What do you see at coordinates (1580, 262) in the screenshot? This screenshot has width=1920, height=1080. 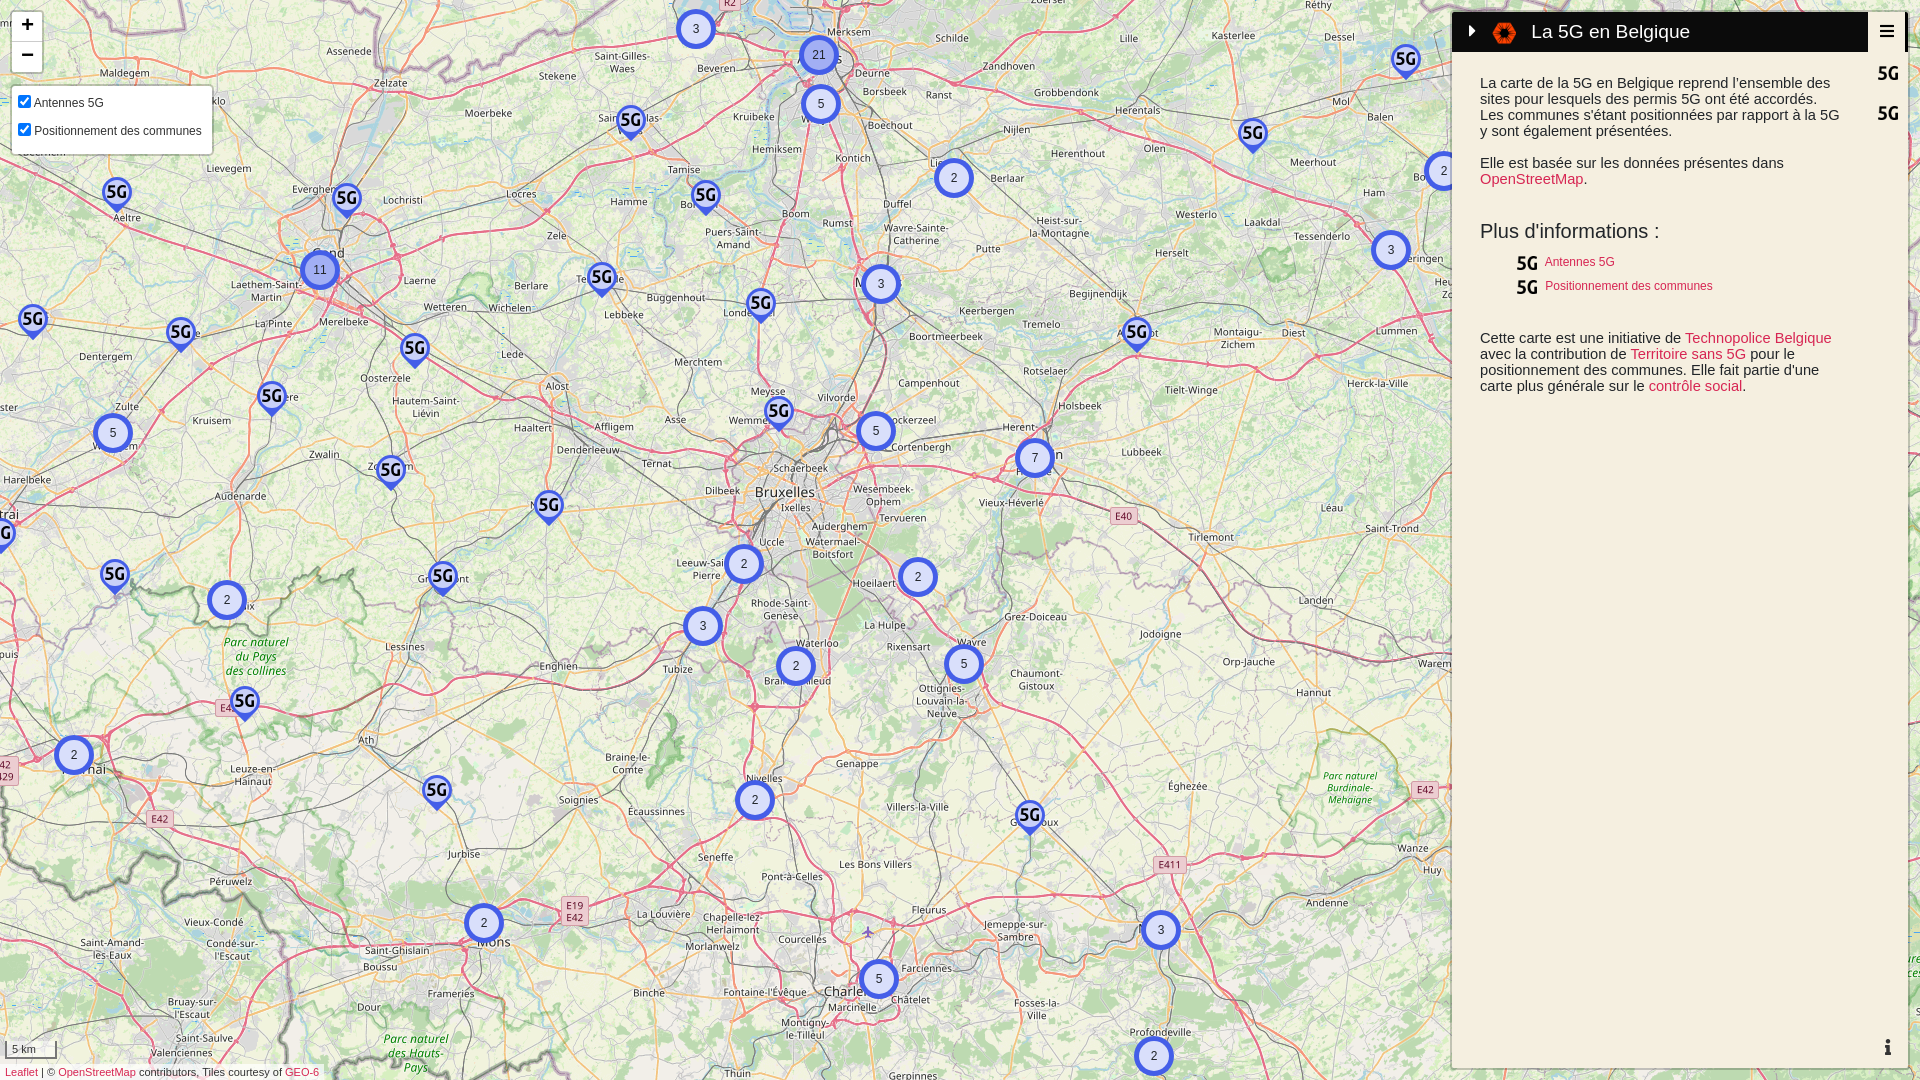 I see `Antennes 5G` at bounding box center [1580, 262].